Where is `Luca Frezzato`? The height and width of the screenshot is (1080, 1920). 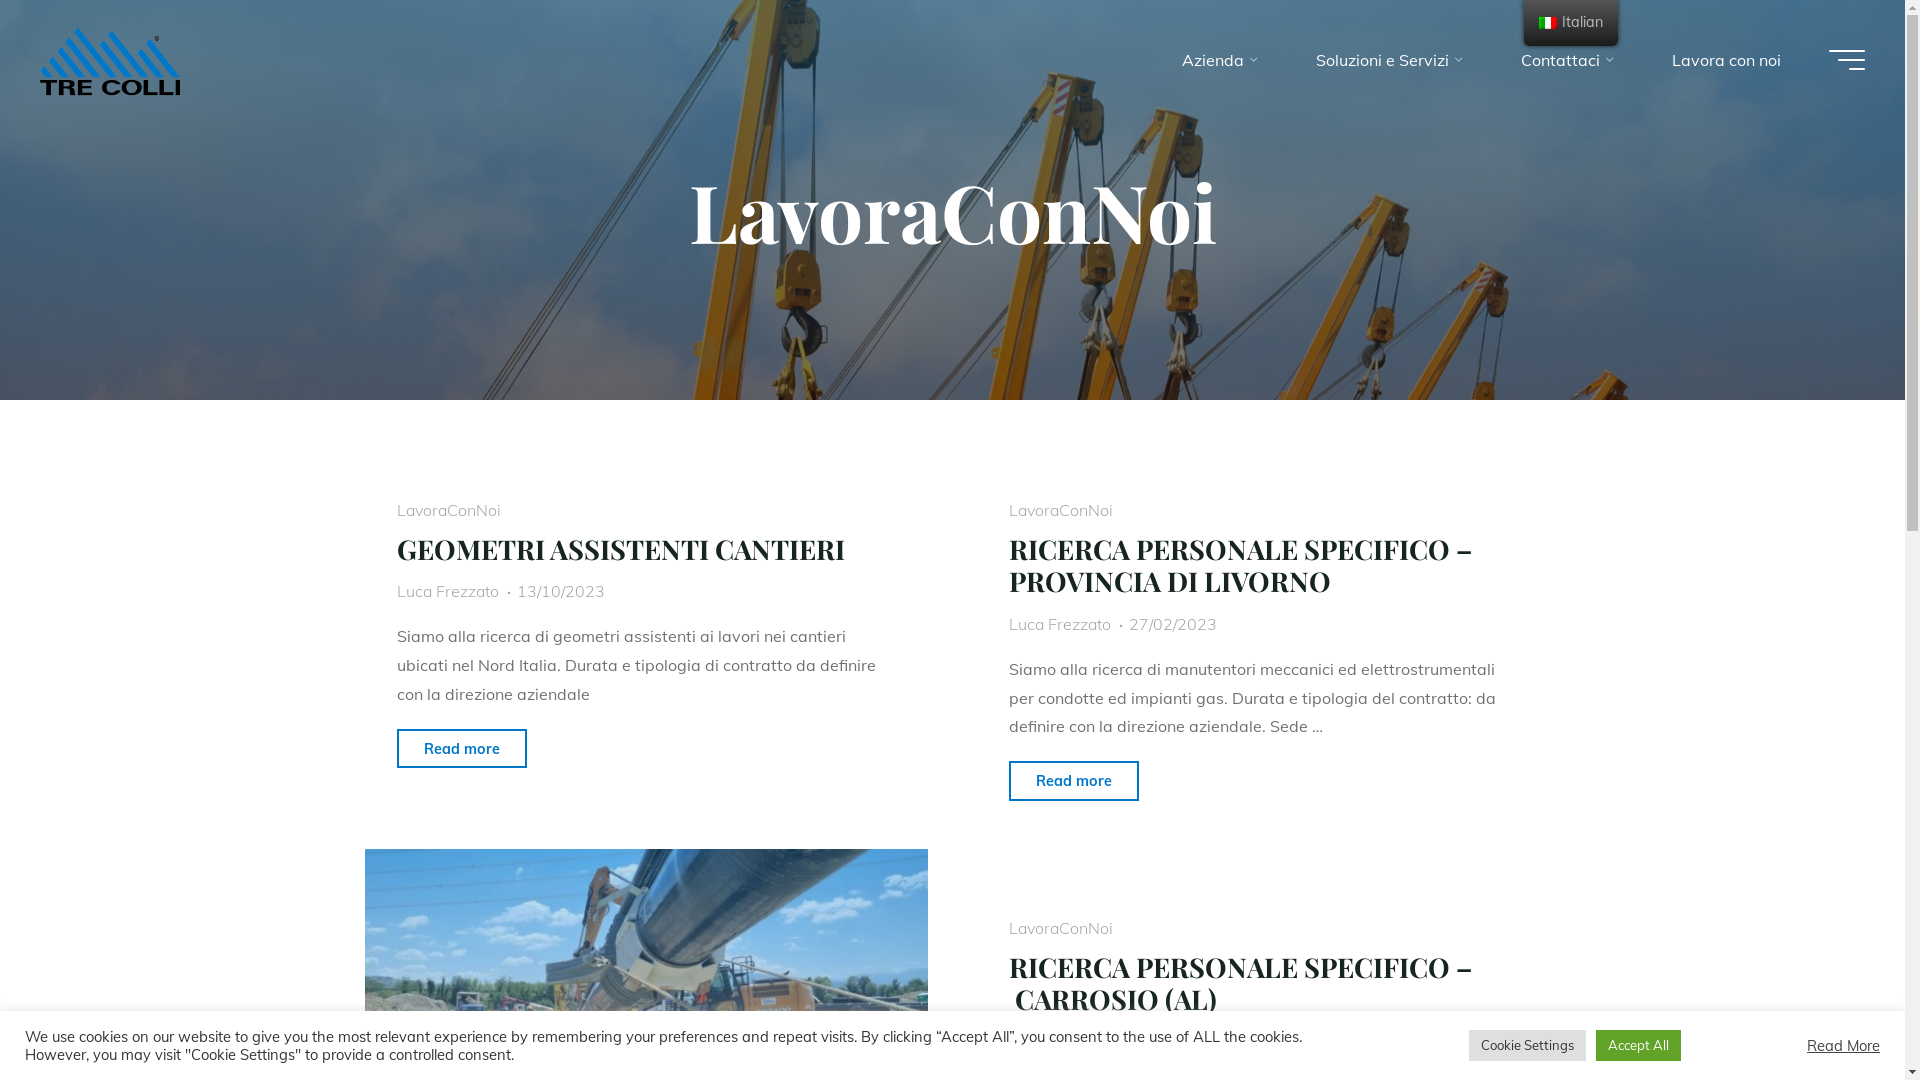 Luca Frezzato is located at coordinates (1060, 624).